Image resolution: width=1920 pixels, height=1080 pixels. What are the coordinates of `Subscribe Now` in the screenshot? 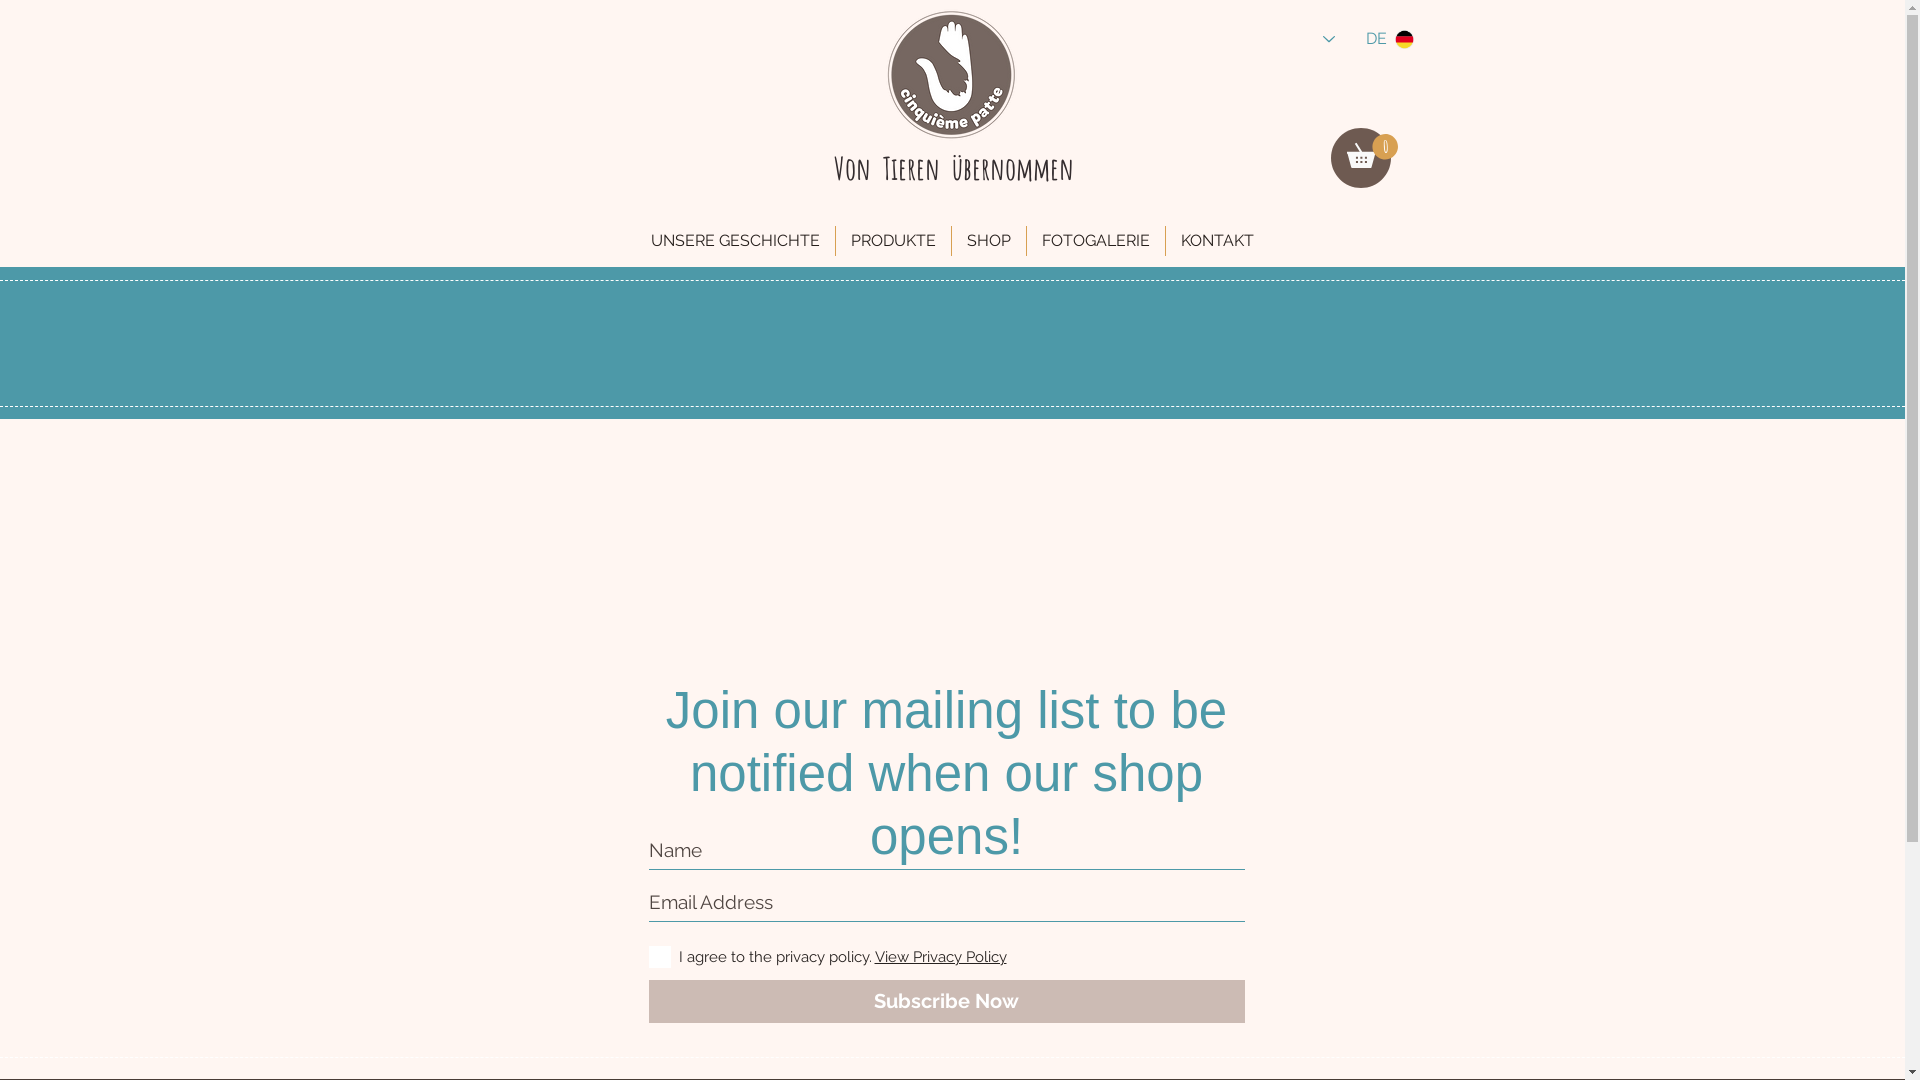 It's located at (946, 1002).